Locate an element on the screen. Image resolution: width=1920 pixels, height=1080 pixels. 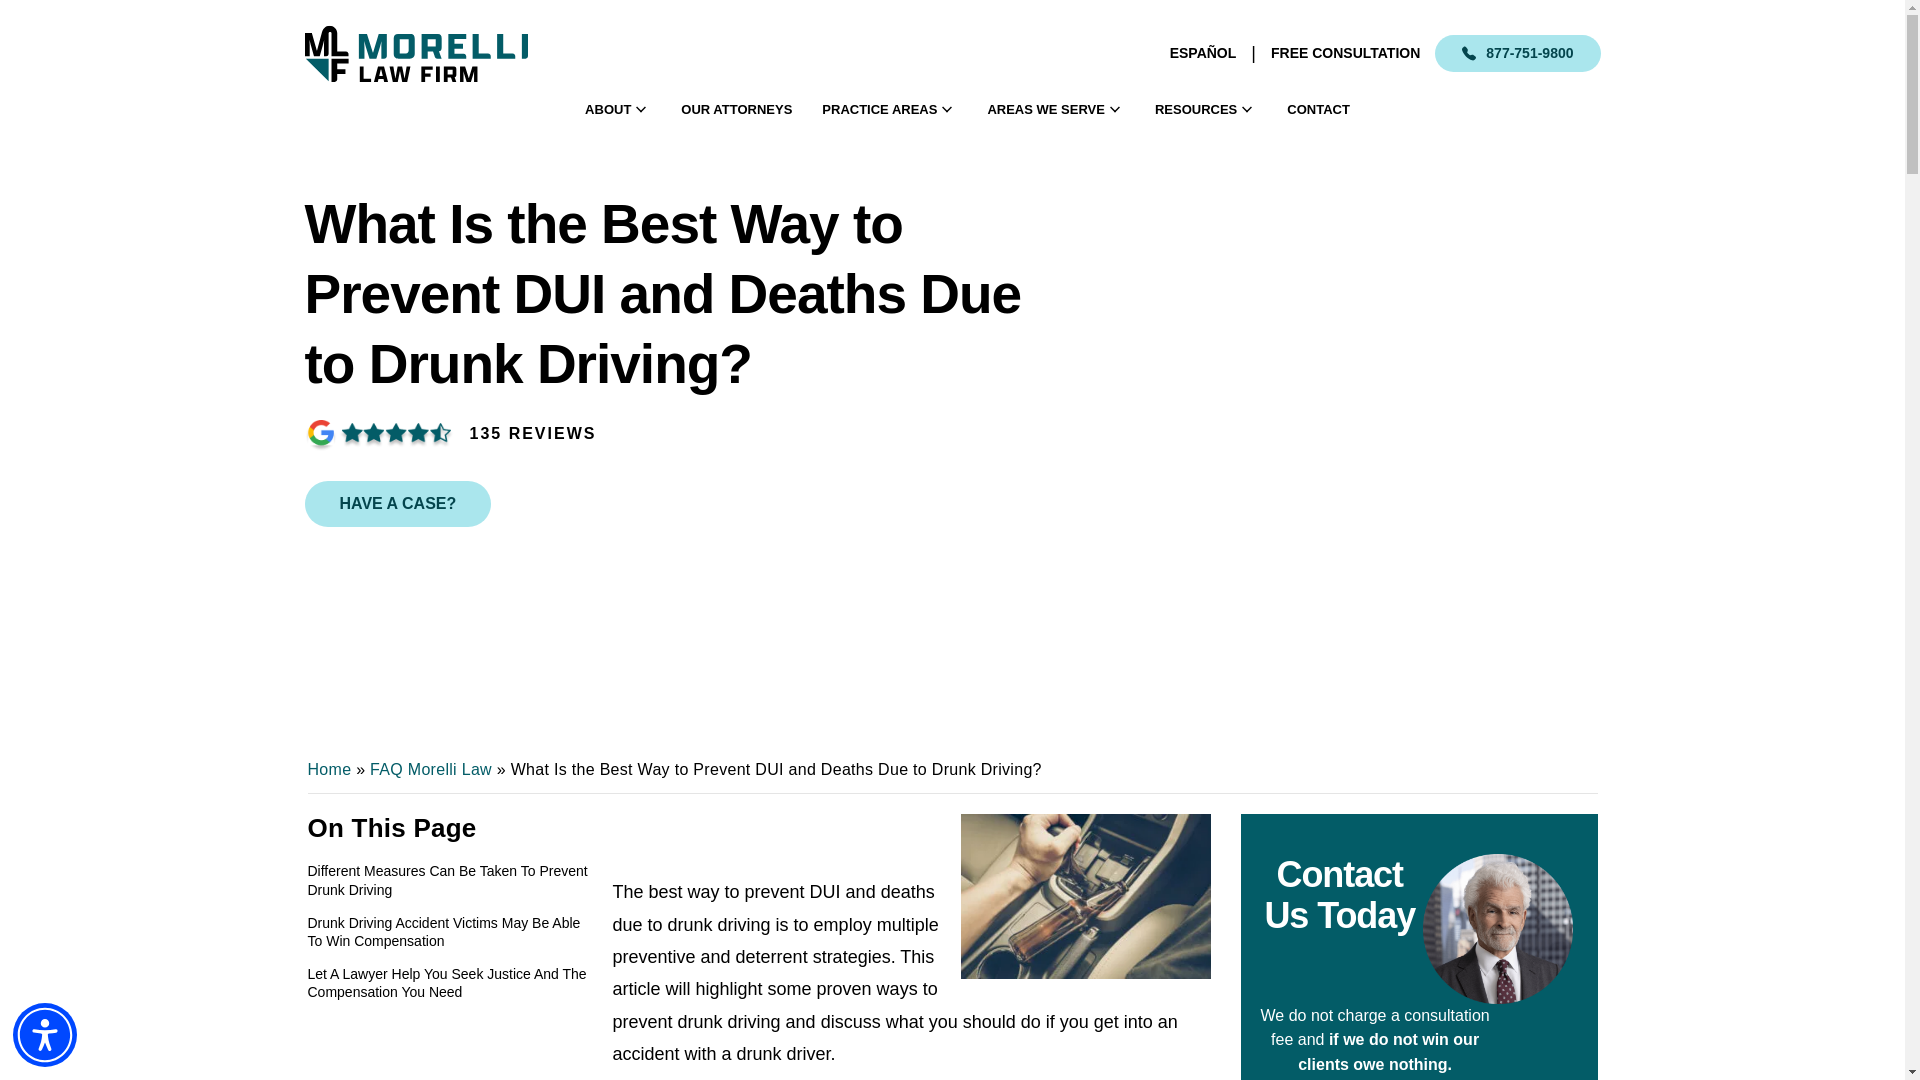
RESOURCES is located at coordinates (1196, 110).